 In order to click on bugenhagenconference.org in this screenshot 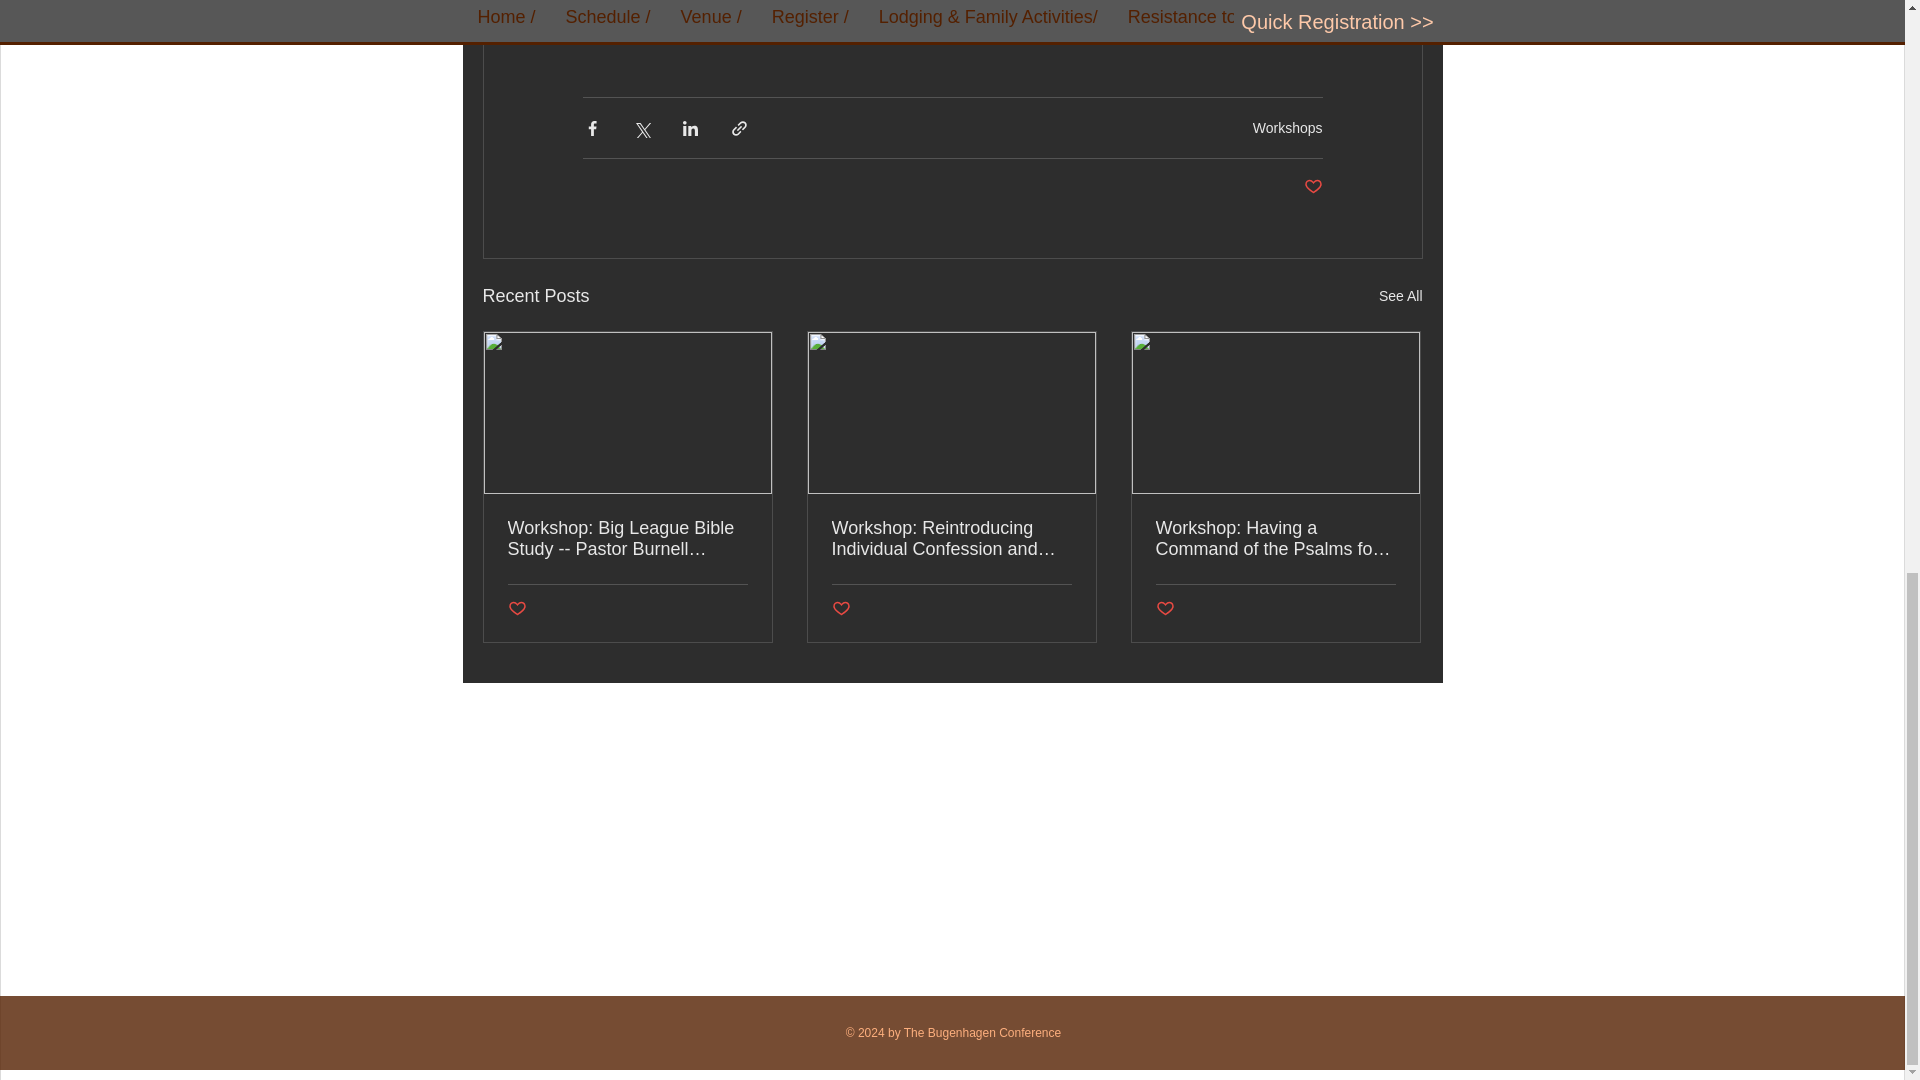, I will do `click(830, 32)`.